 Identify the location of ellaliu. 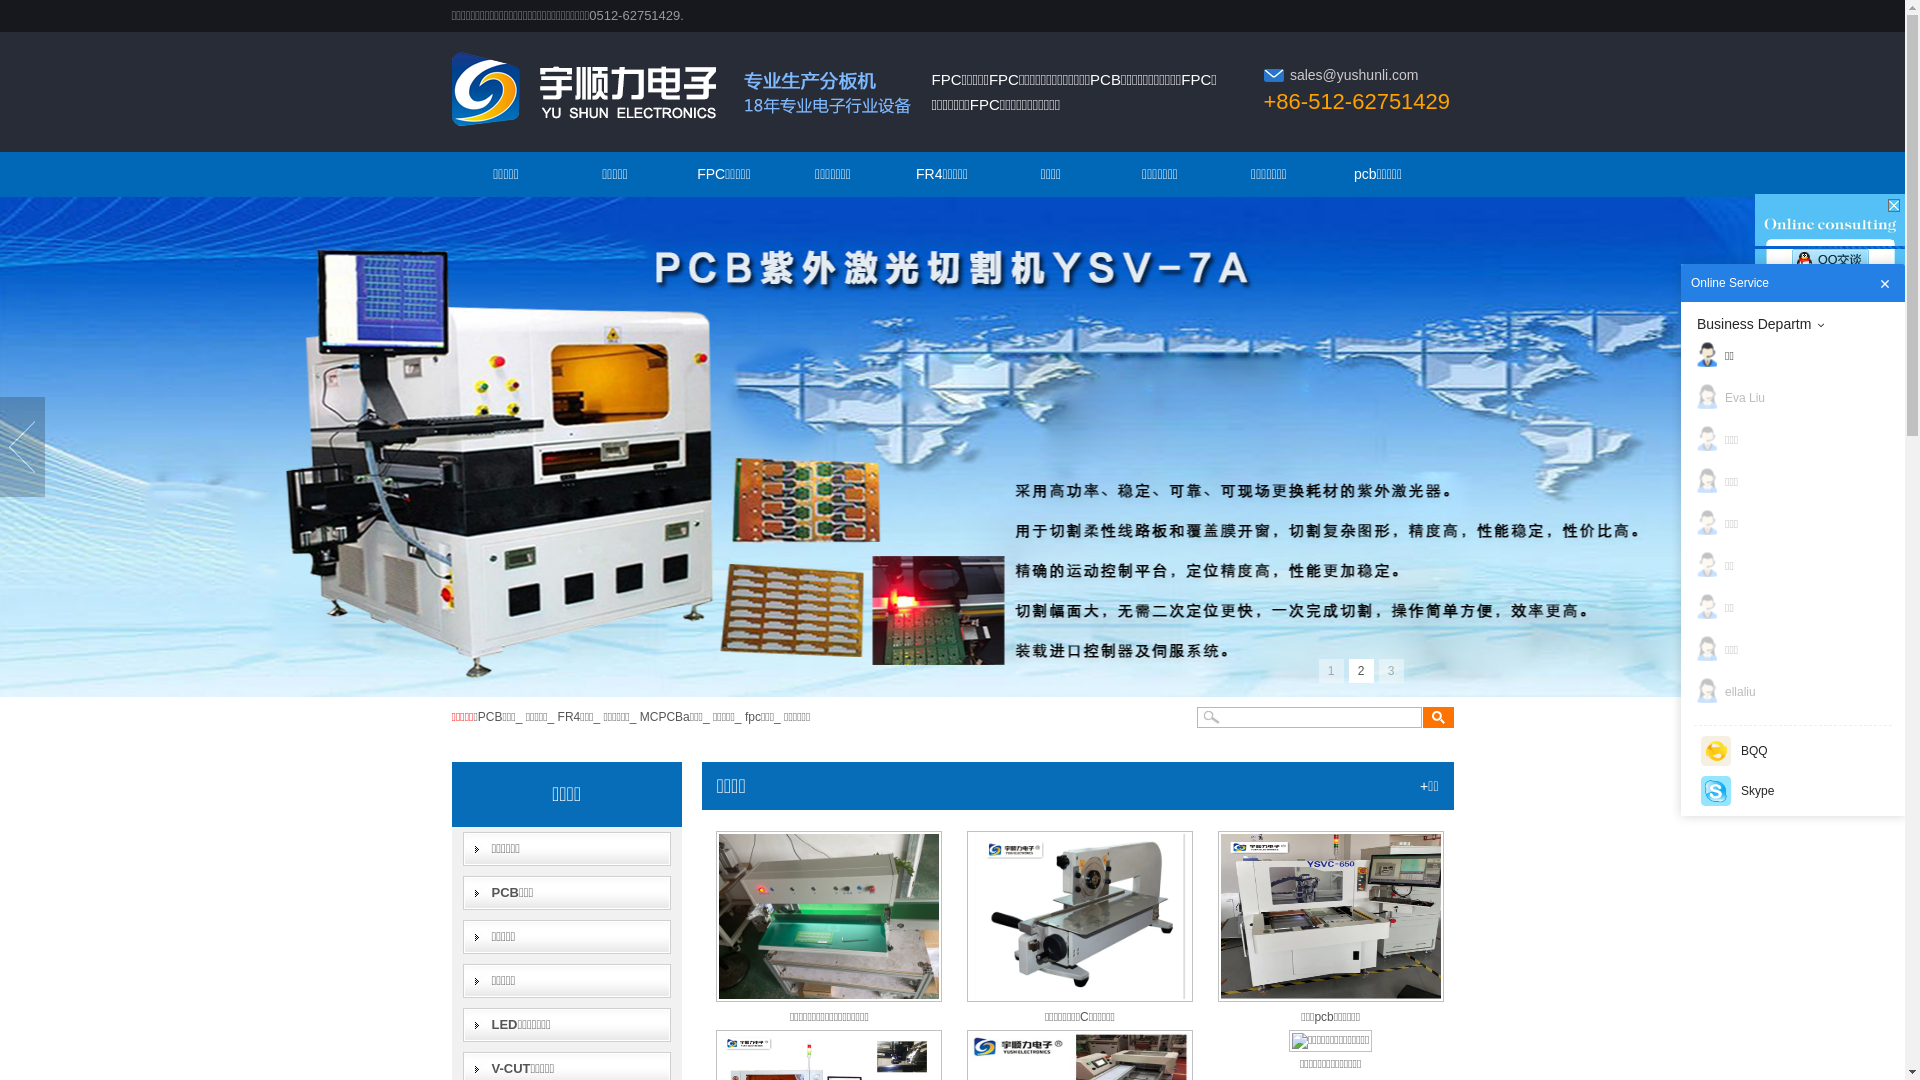
(1798, 692).